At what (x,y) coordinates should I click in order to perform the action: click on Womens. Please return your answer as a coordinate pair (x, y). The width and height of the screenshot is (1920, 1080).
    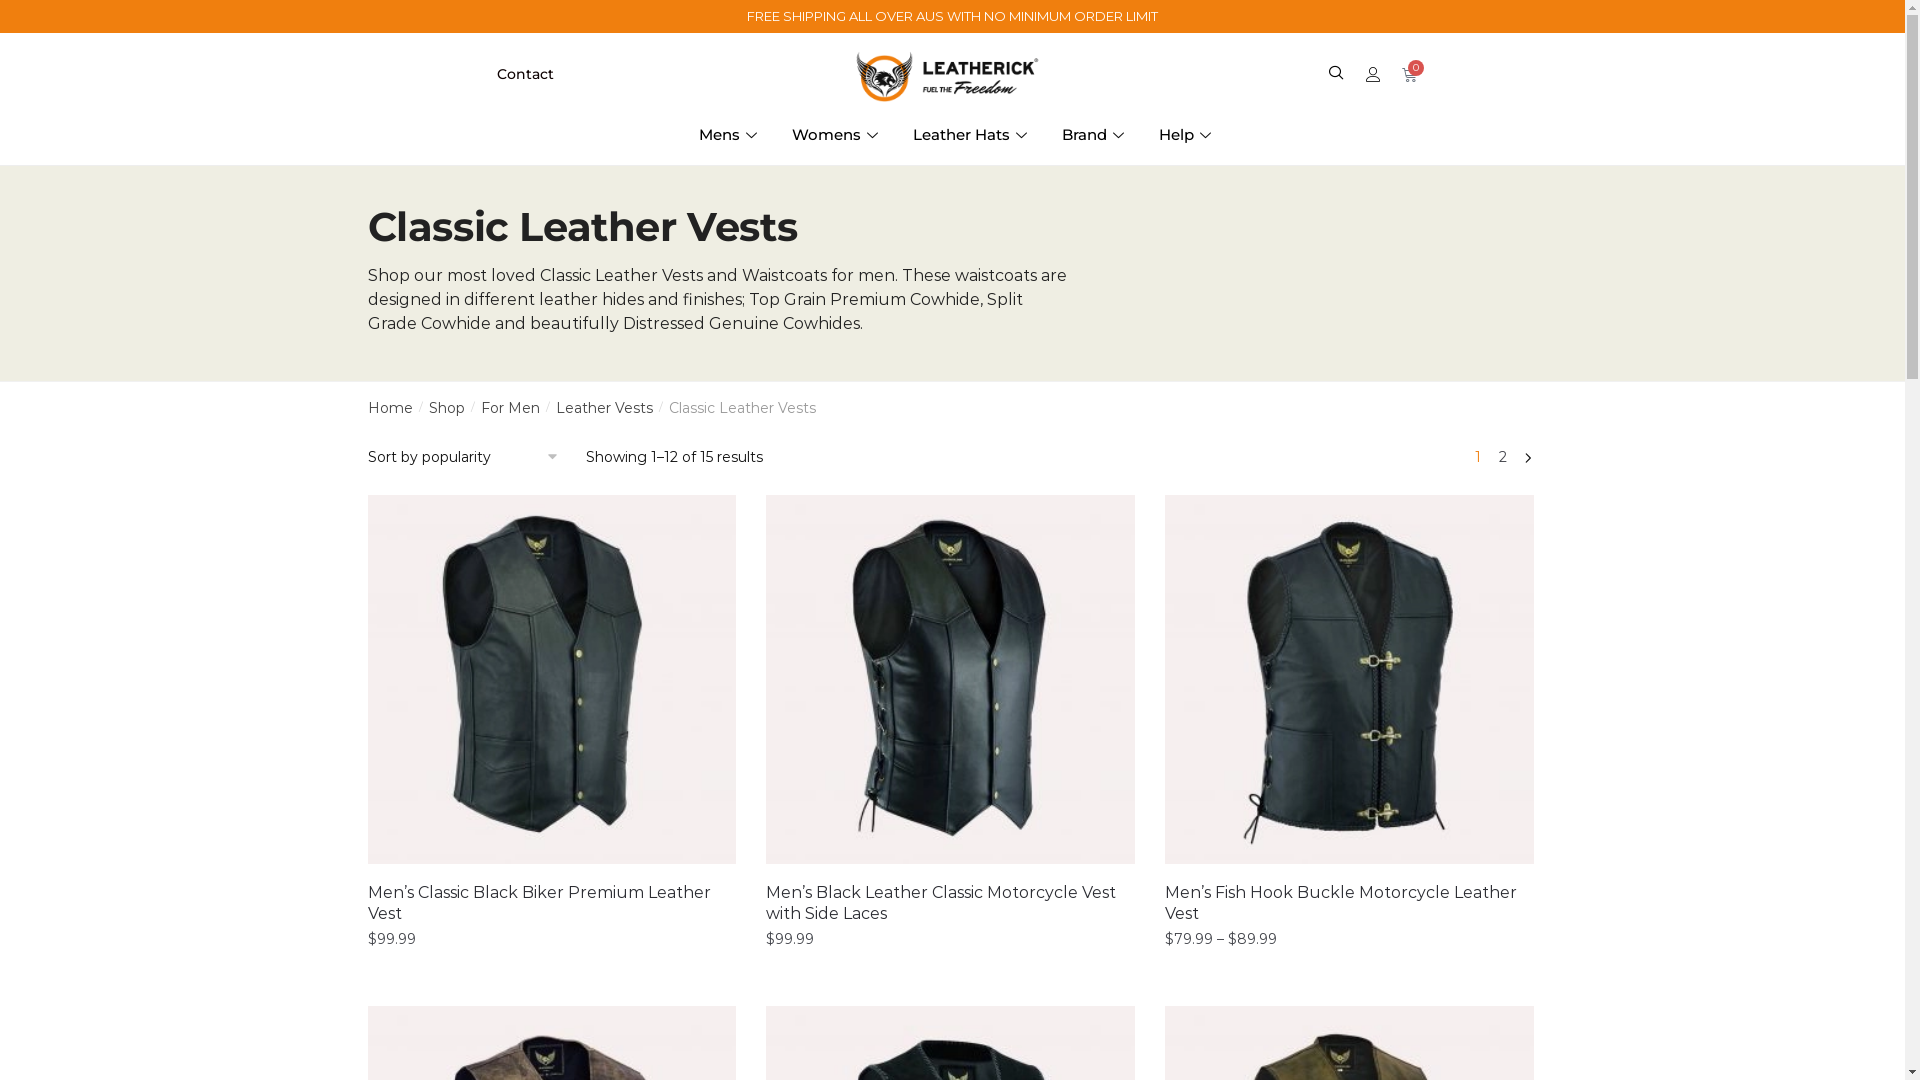
    Looking at the image, I should click on (838, 135).